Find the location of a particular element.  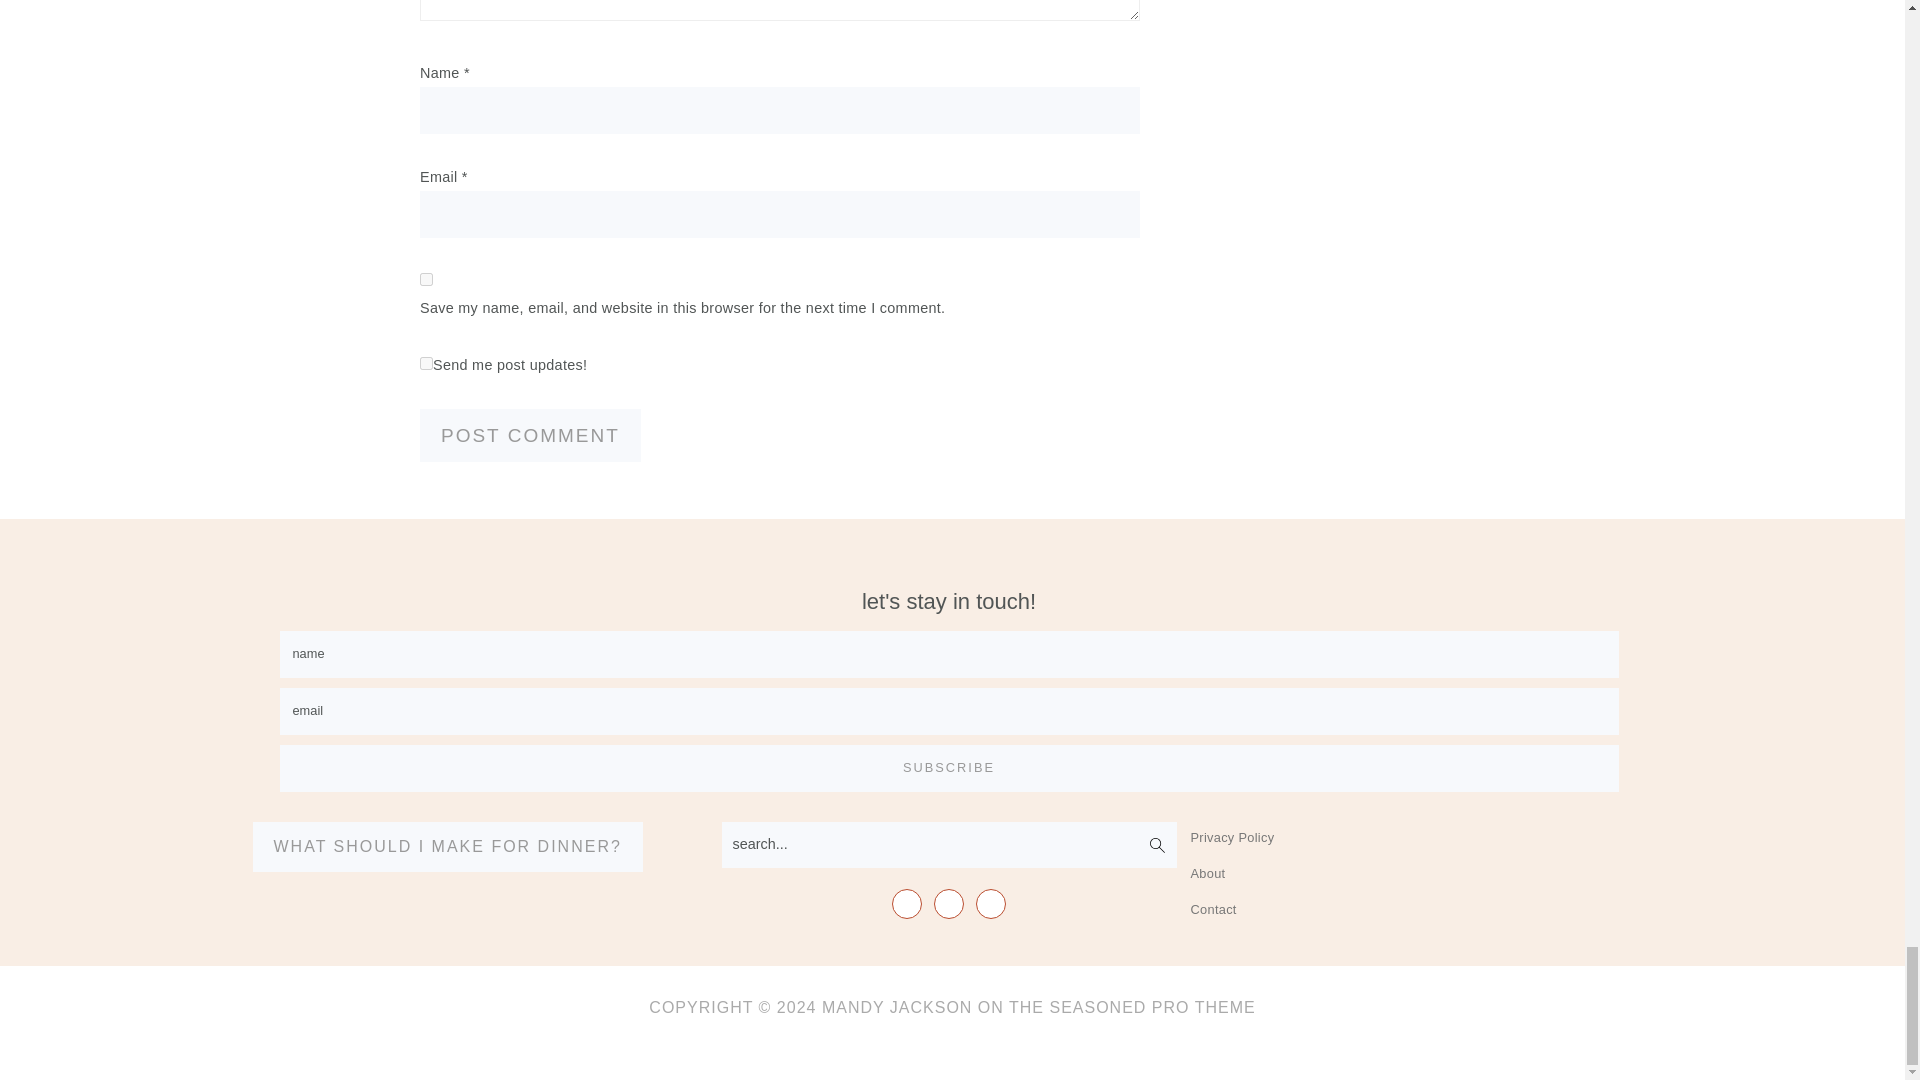

Post Comment is located at coordinates (530, 436).